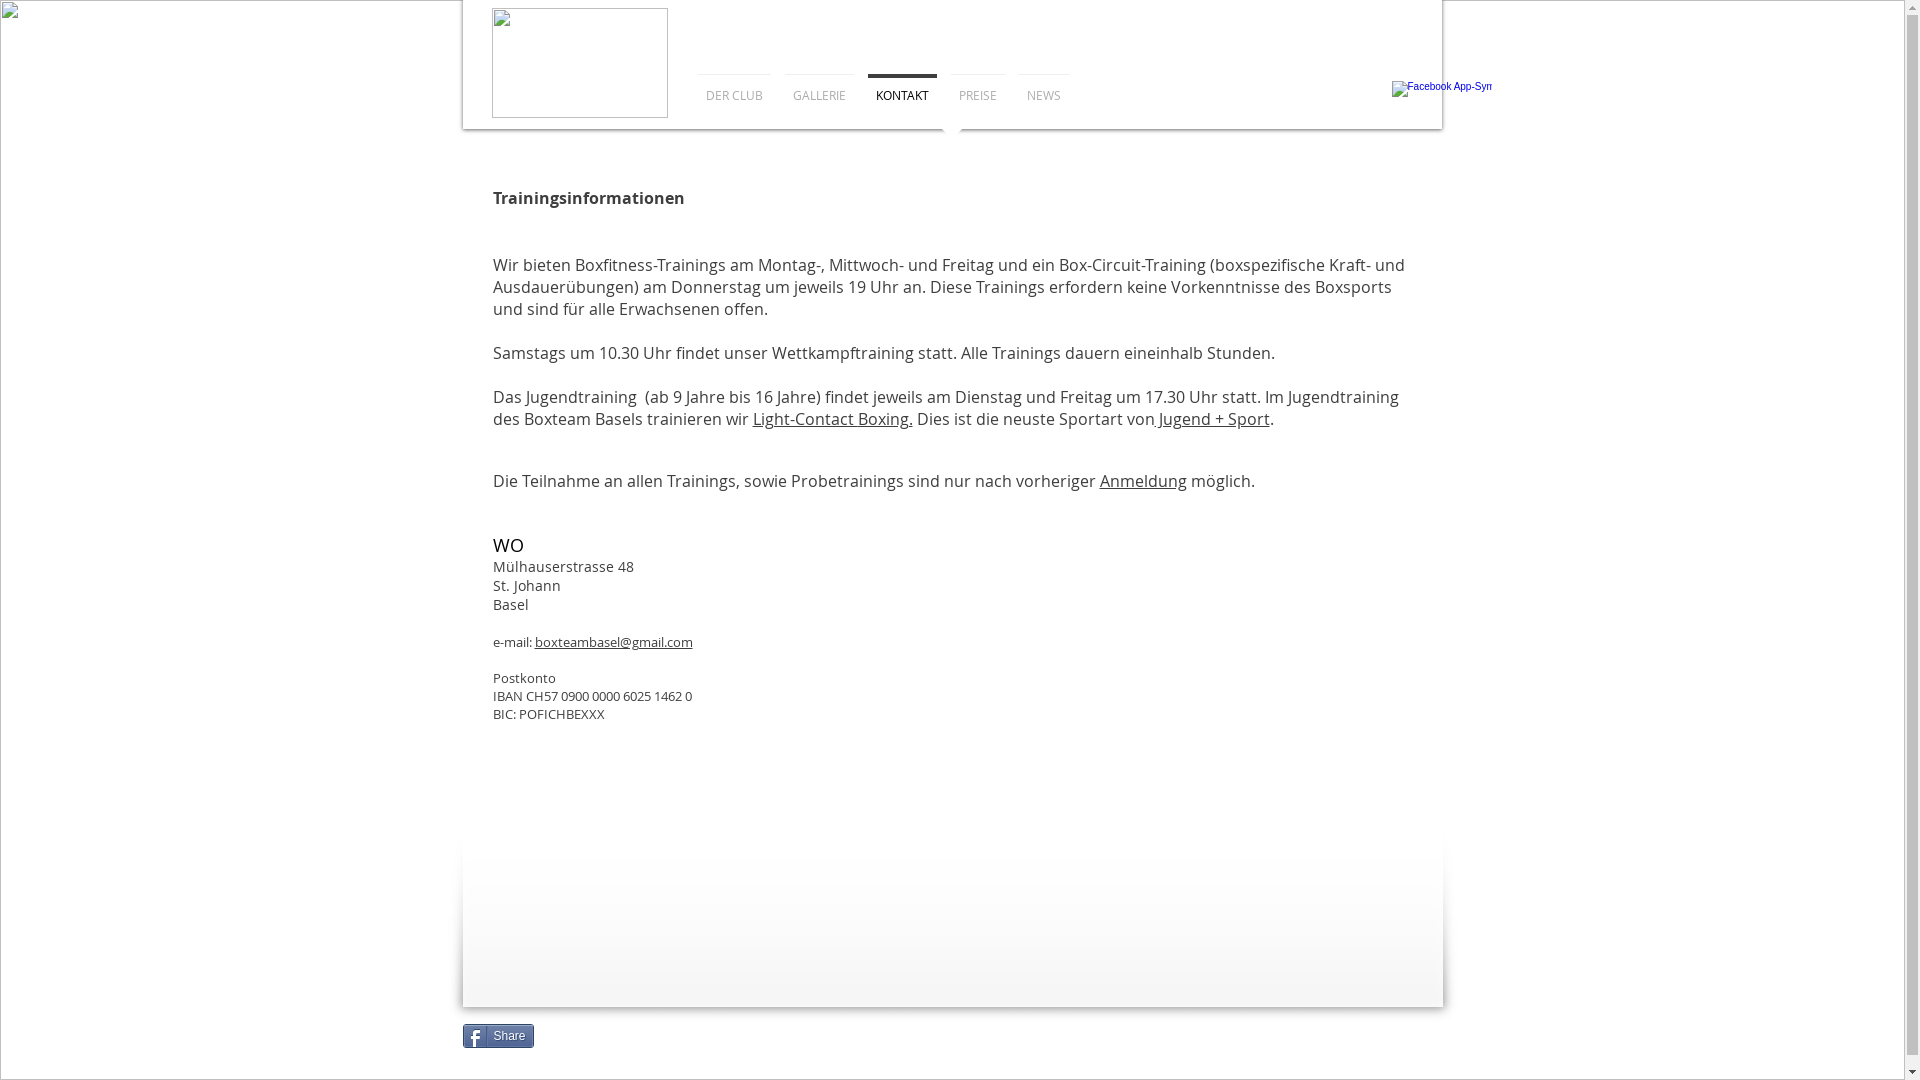  What do you see at coordinates (902, 86) in the screenshot?
I see `KONTAKT` at bounding box center [902, 86].